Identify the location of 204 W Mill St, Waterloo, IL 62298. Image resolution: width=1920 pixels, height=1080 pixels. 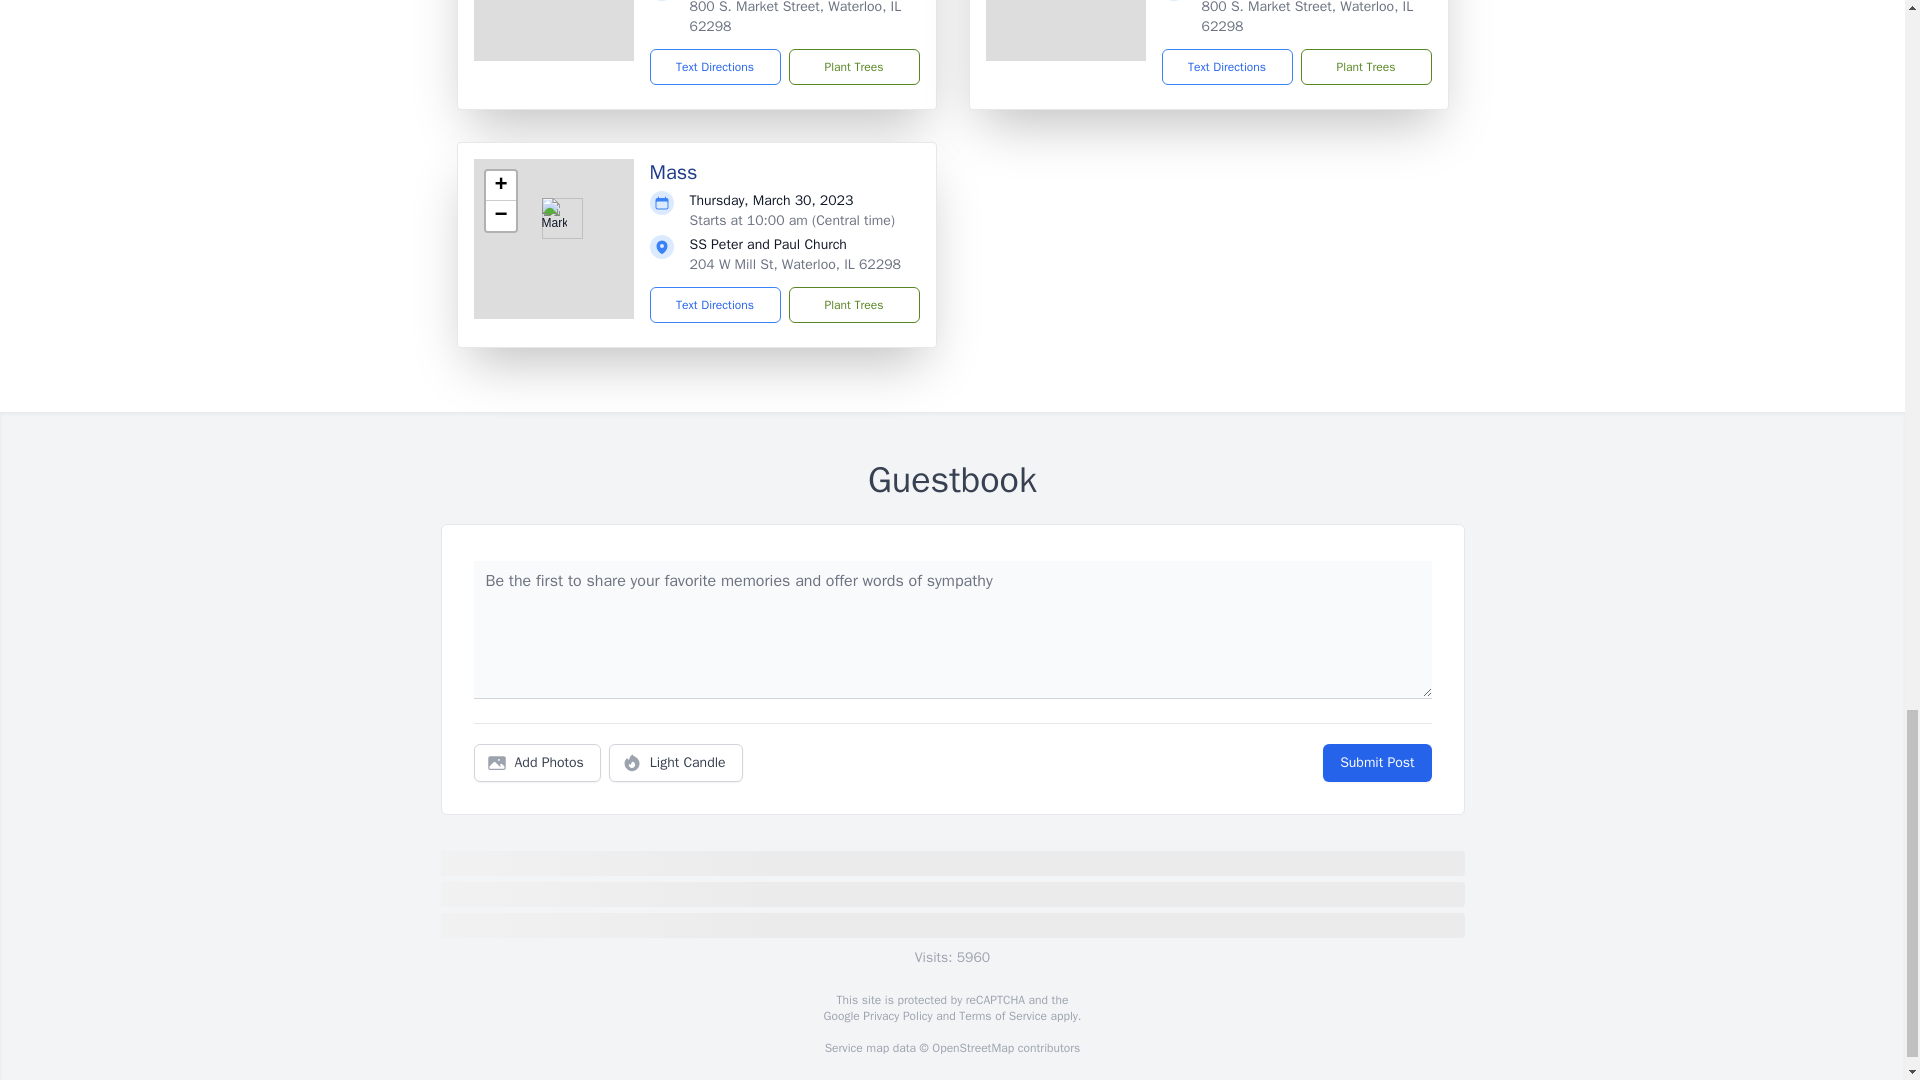
(794, 264).